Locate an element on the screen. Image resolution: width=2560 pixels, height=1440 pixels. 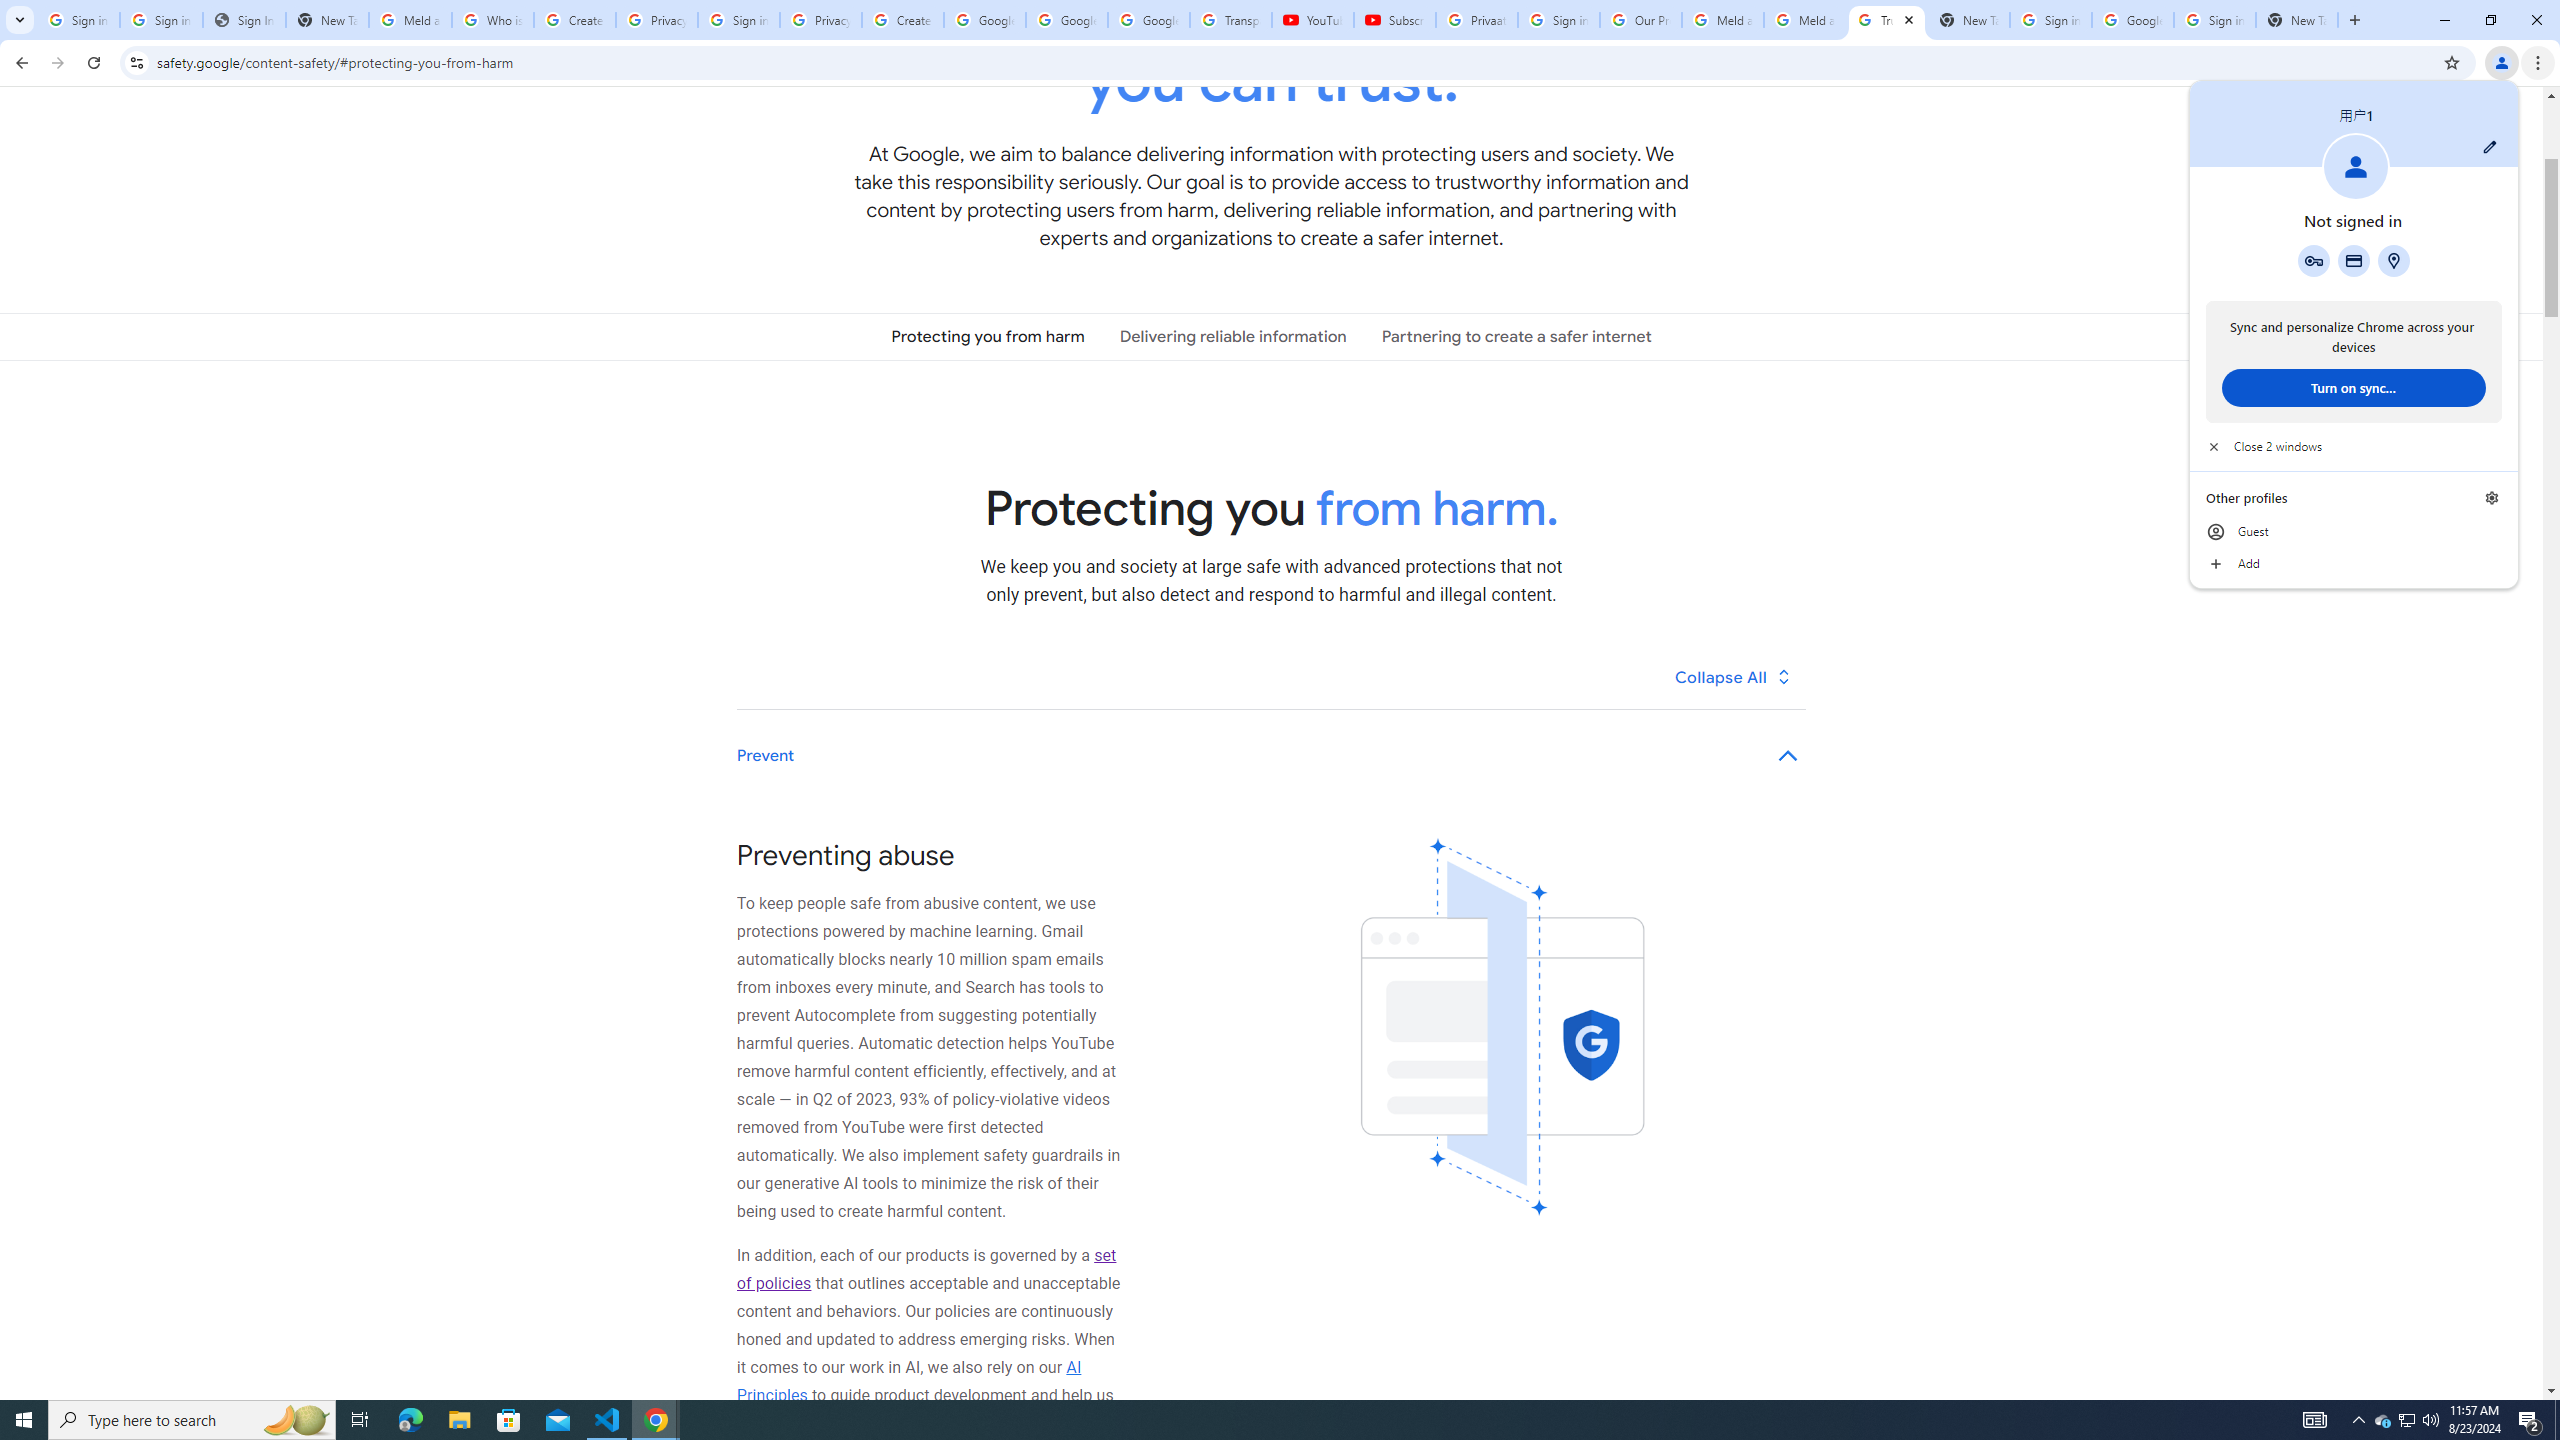
Sign In - USA TODAY is located at coordinates (244, 20).